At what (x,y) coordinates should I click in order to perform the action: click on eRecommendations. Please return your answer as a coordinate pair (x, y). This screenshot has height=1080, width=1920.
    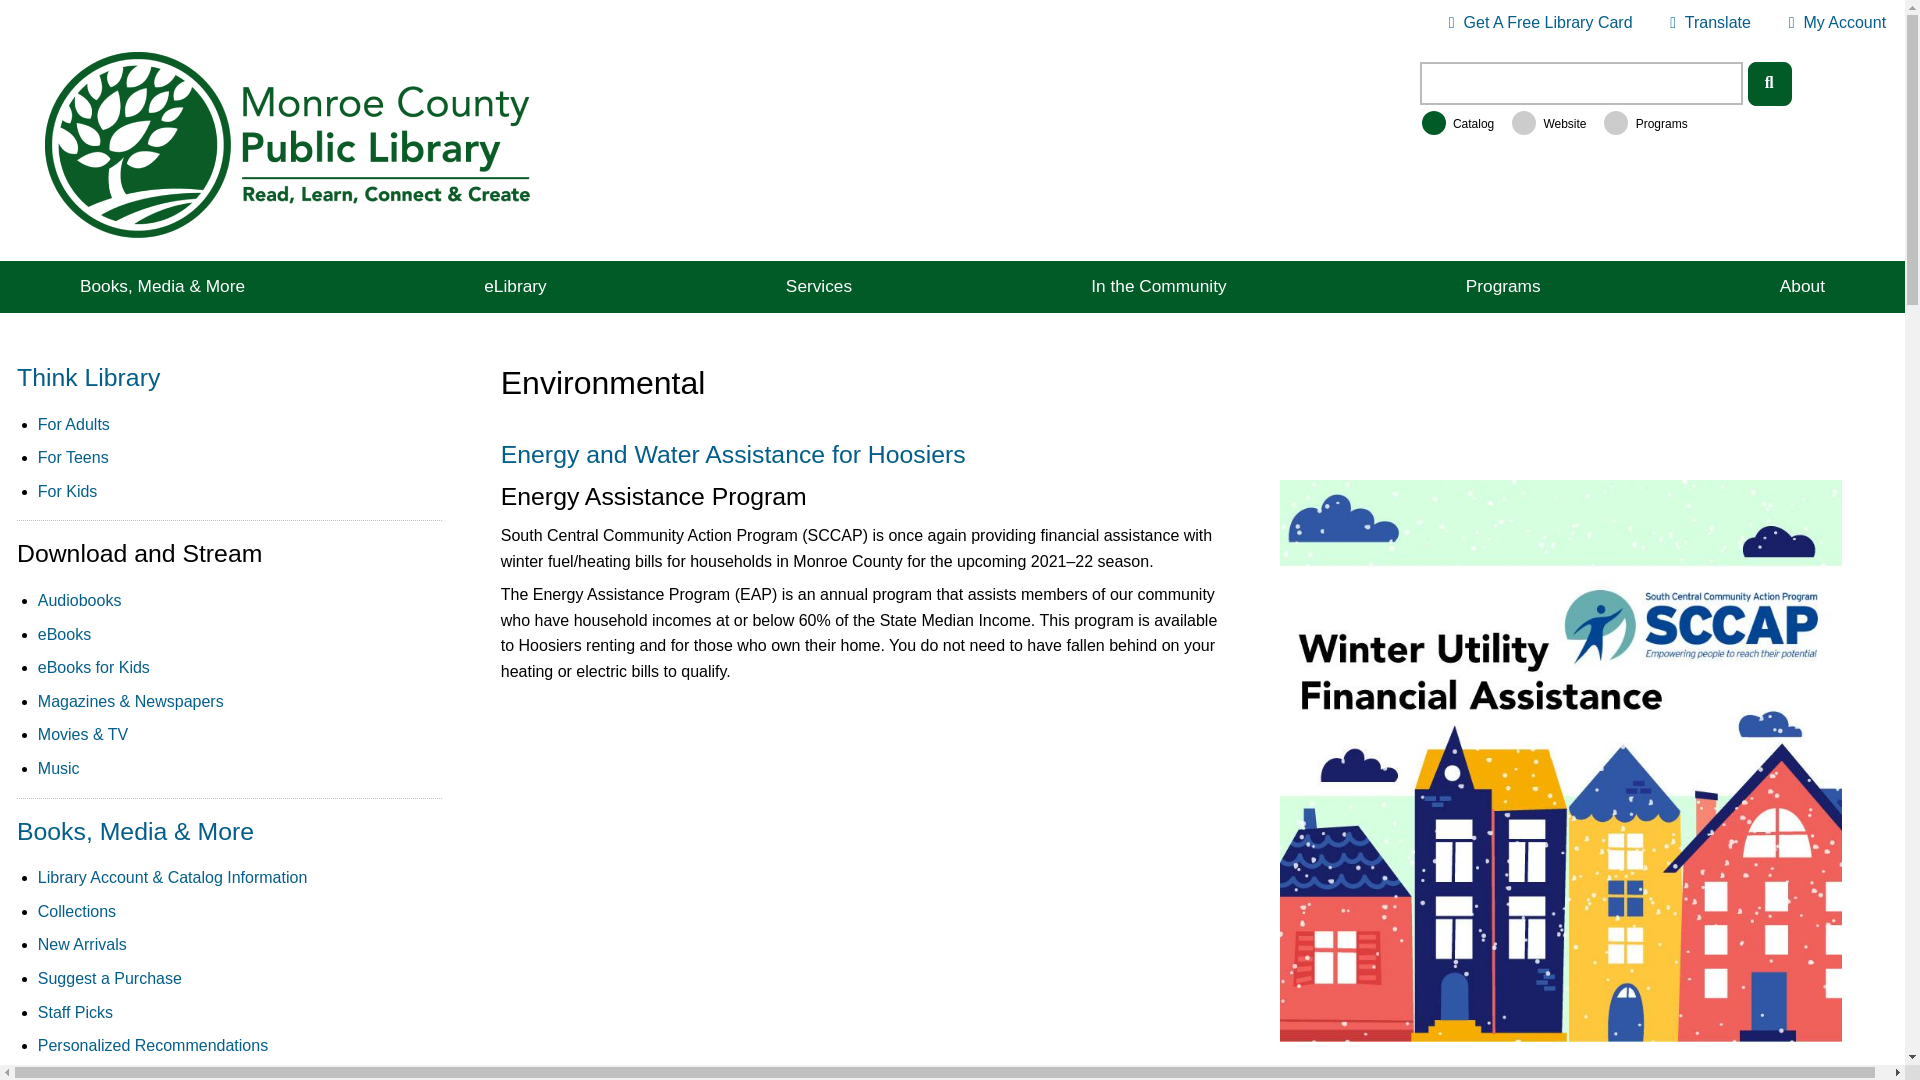
    Looking at the image, I should click on (540, 1076).